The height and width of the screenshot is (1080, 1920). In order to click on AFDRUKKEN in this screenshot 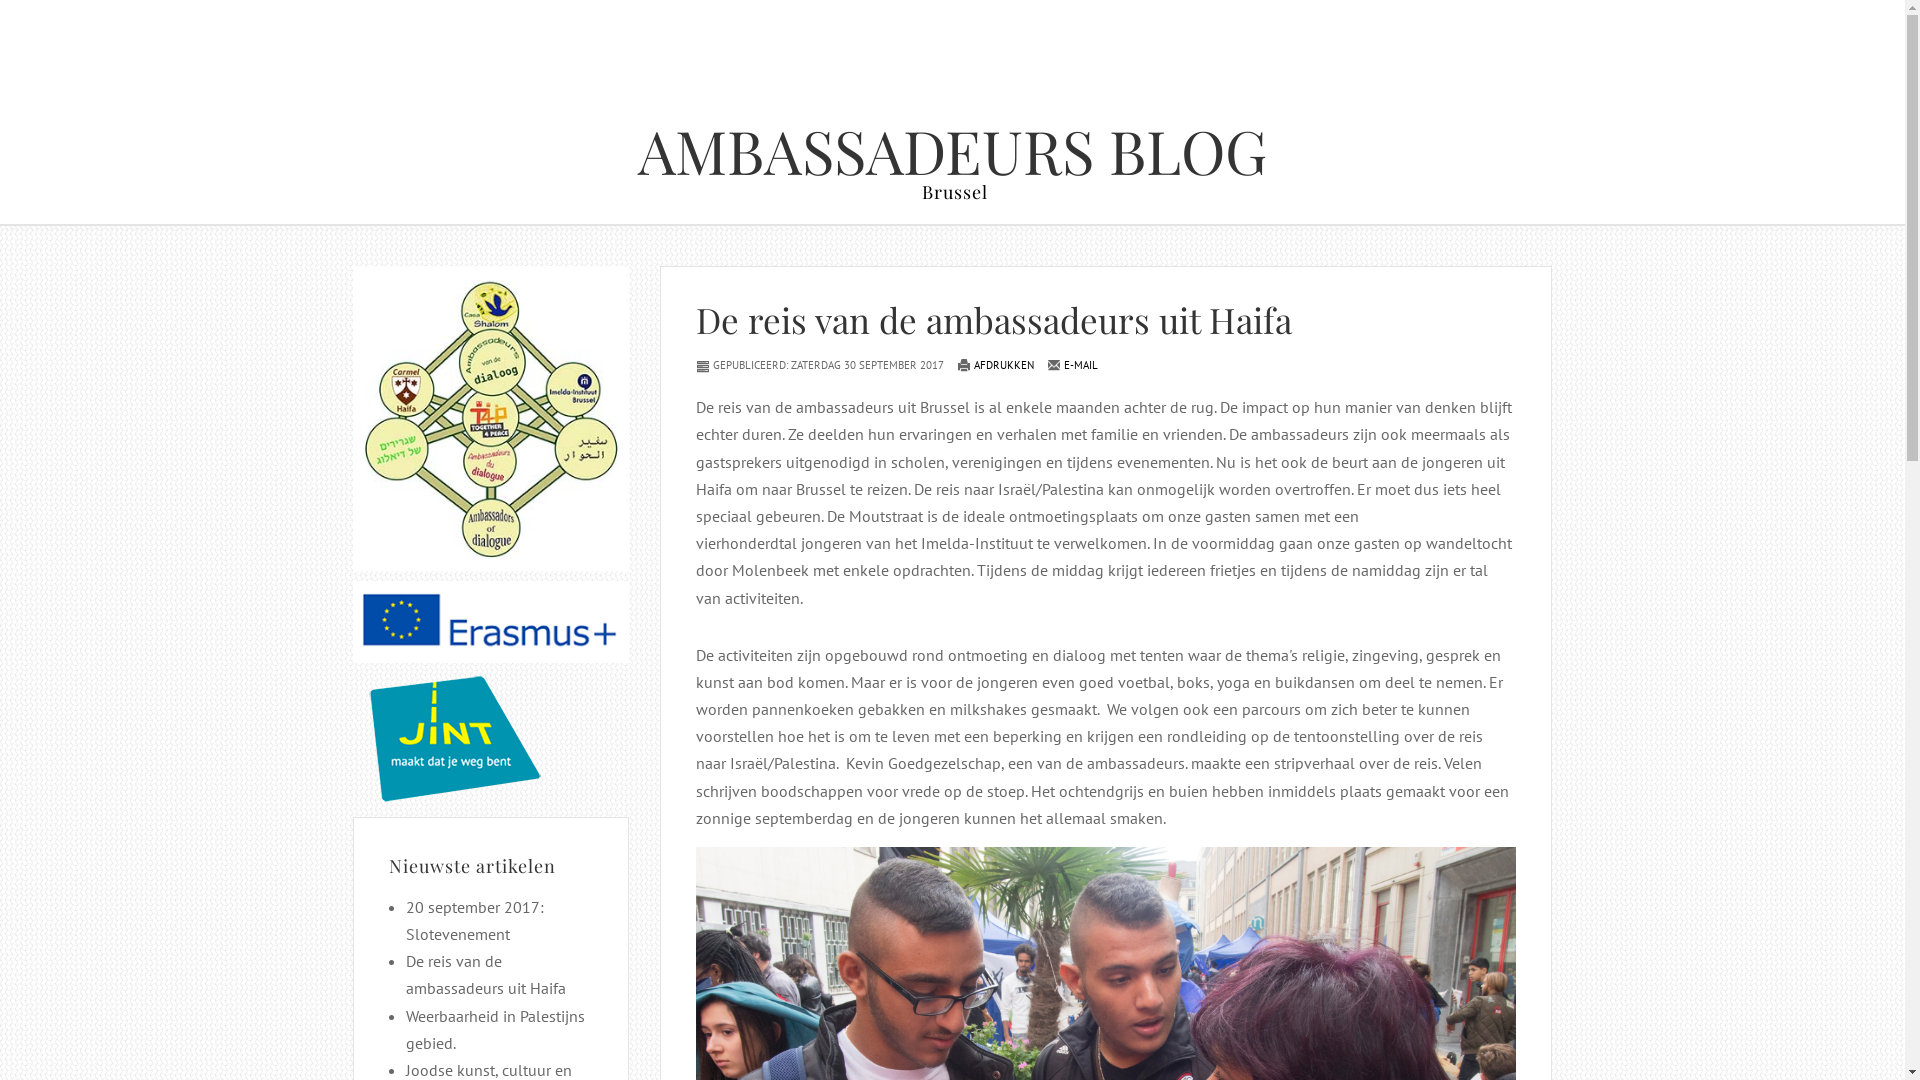, I will do `click(996, 365)`.